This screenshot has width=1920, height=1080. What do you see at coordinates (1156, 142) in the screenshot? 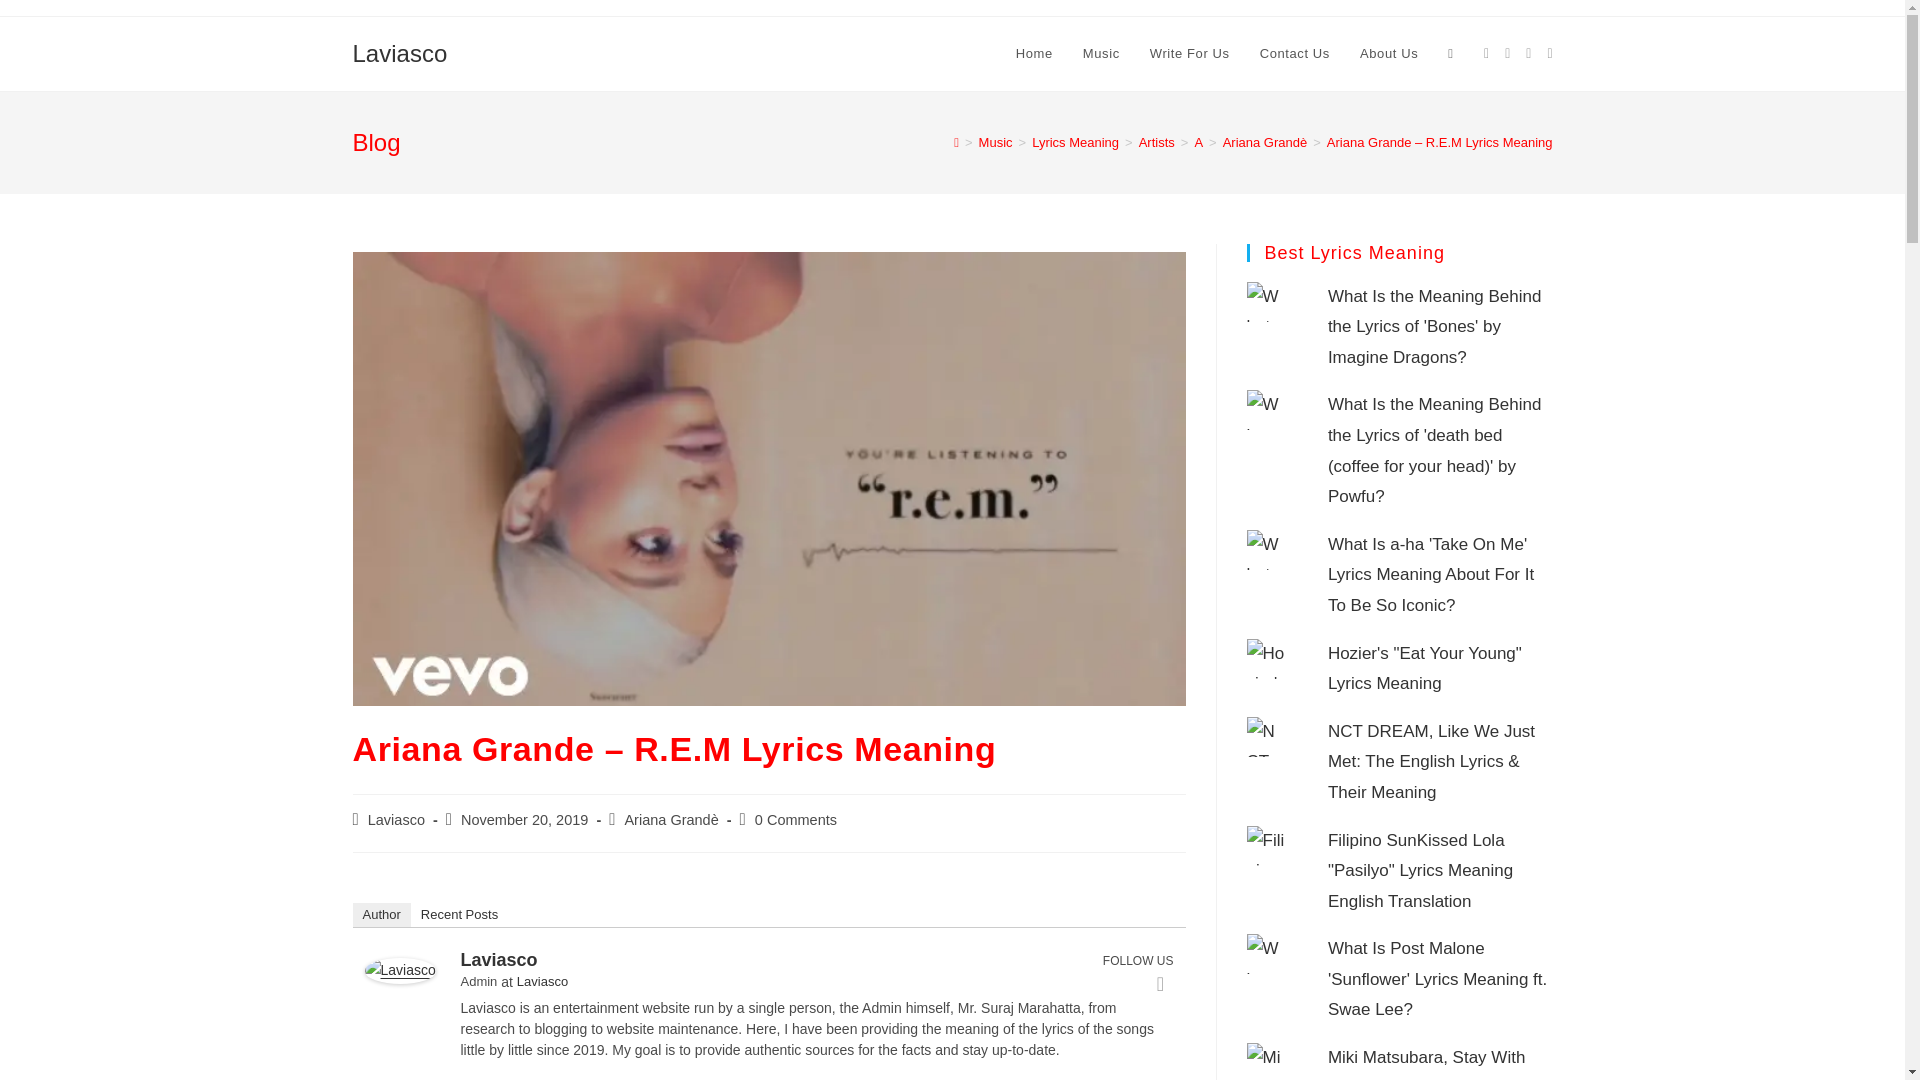
I see `Artists` at bounding box center [1156, 142].